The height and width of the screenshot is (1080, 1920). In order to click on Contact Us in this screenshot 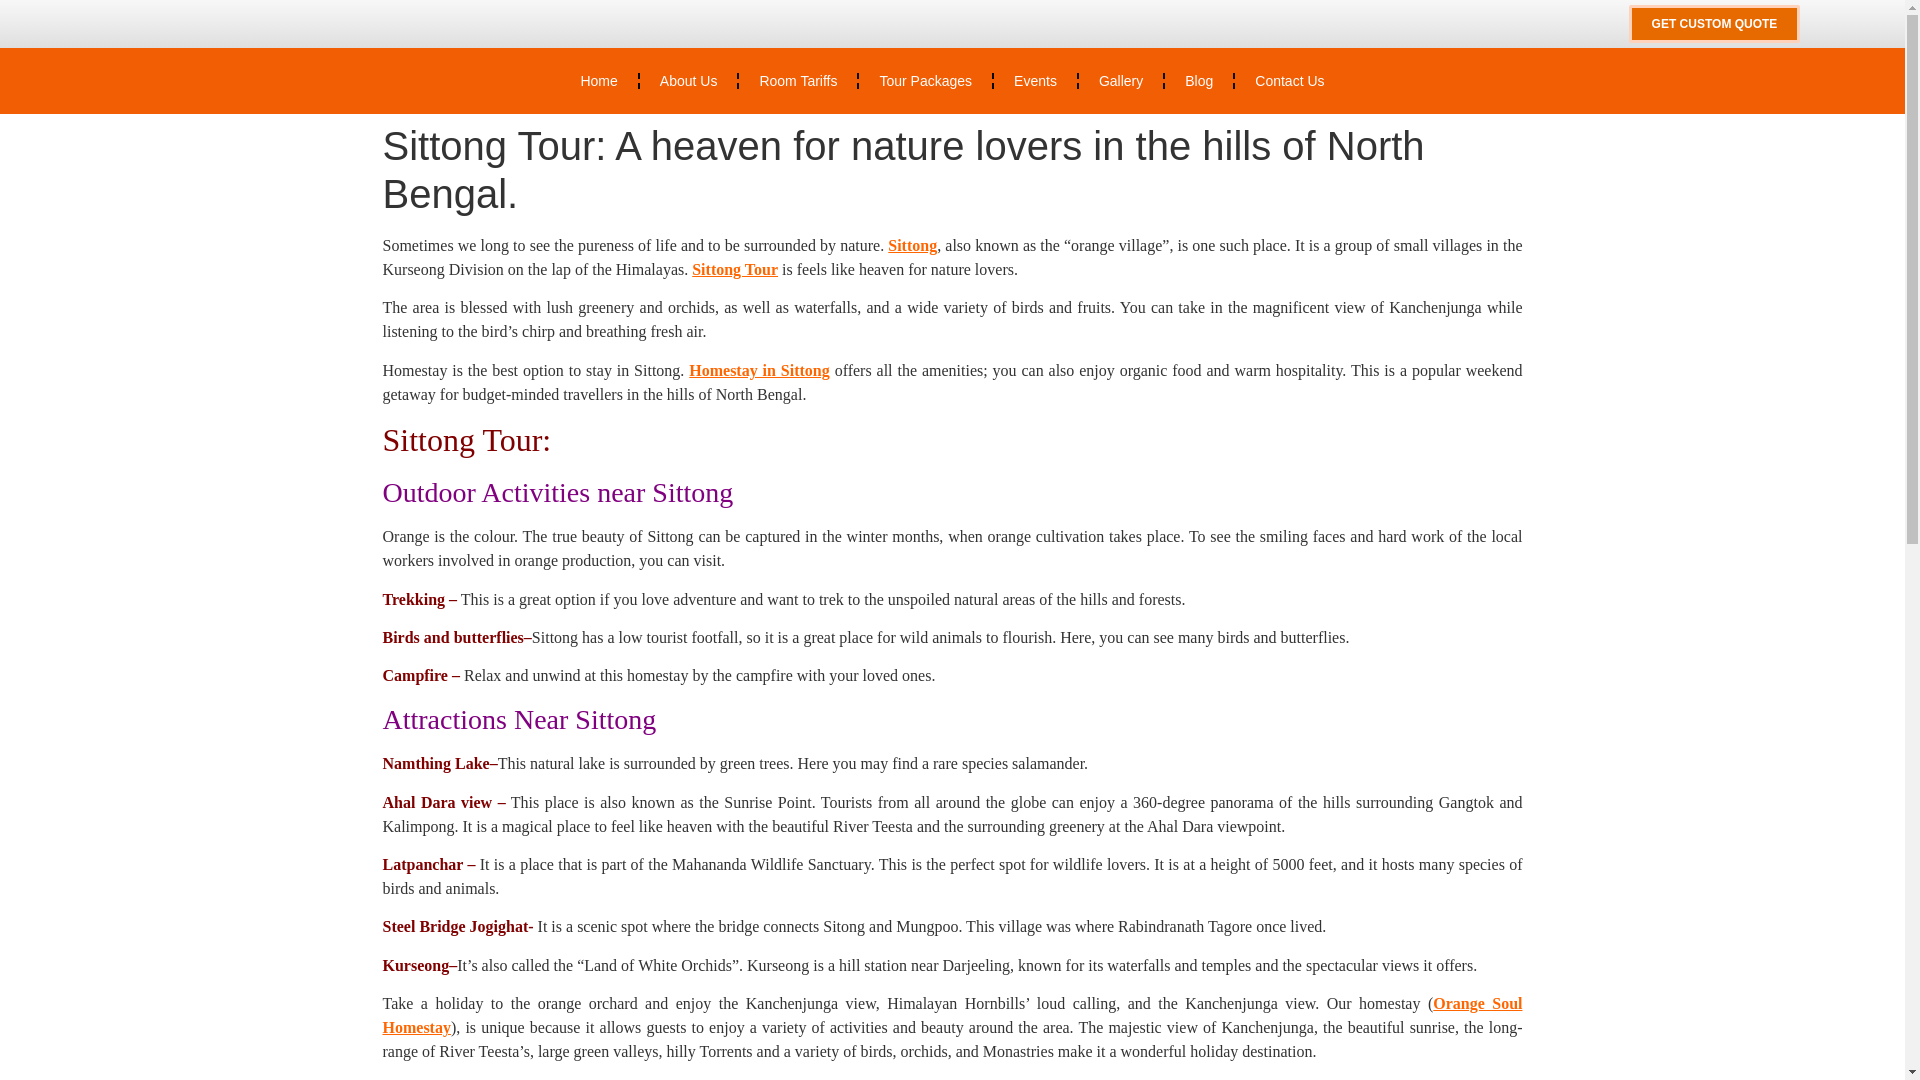, I will do `click(1289, 80)`.